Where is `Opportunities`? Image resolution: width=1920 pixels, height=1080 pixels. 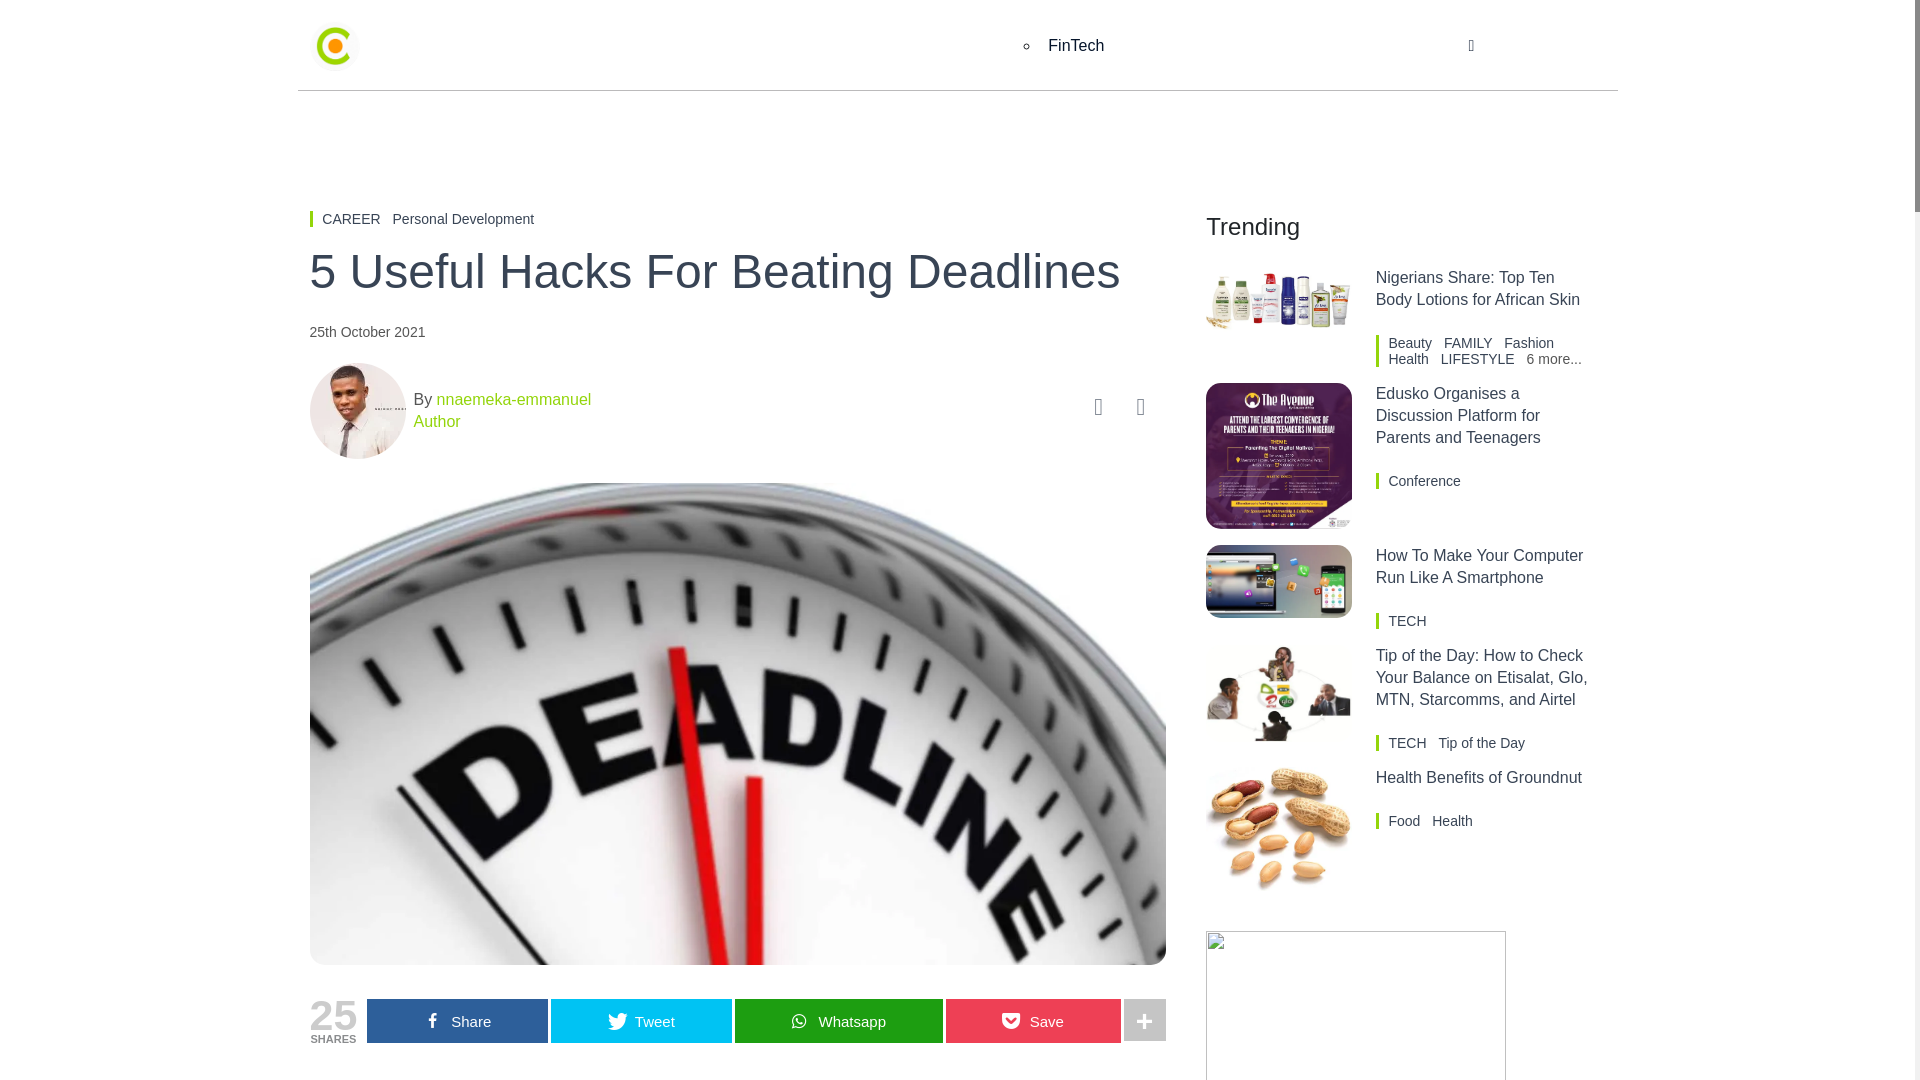 Opportunities is located at coordinates (1368, 46).